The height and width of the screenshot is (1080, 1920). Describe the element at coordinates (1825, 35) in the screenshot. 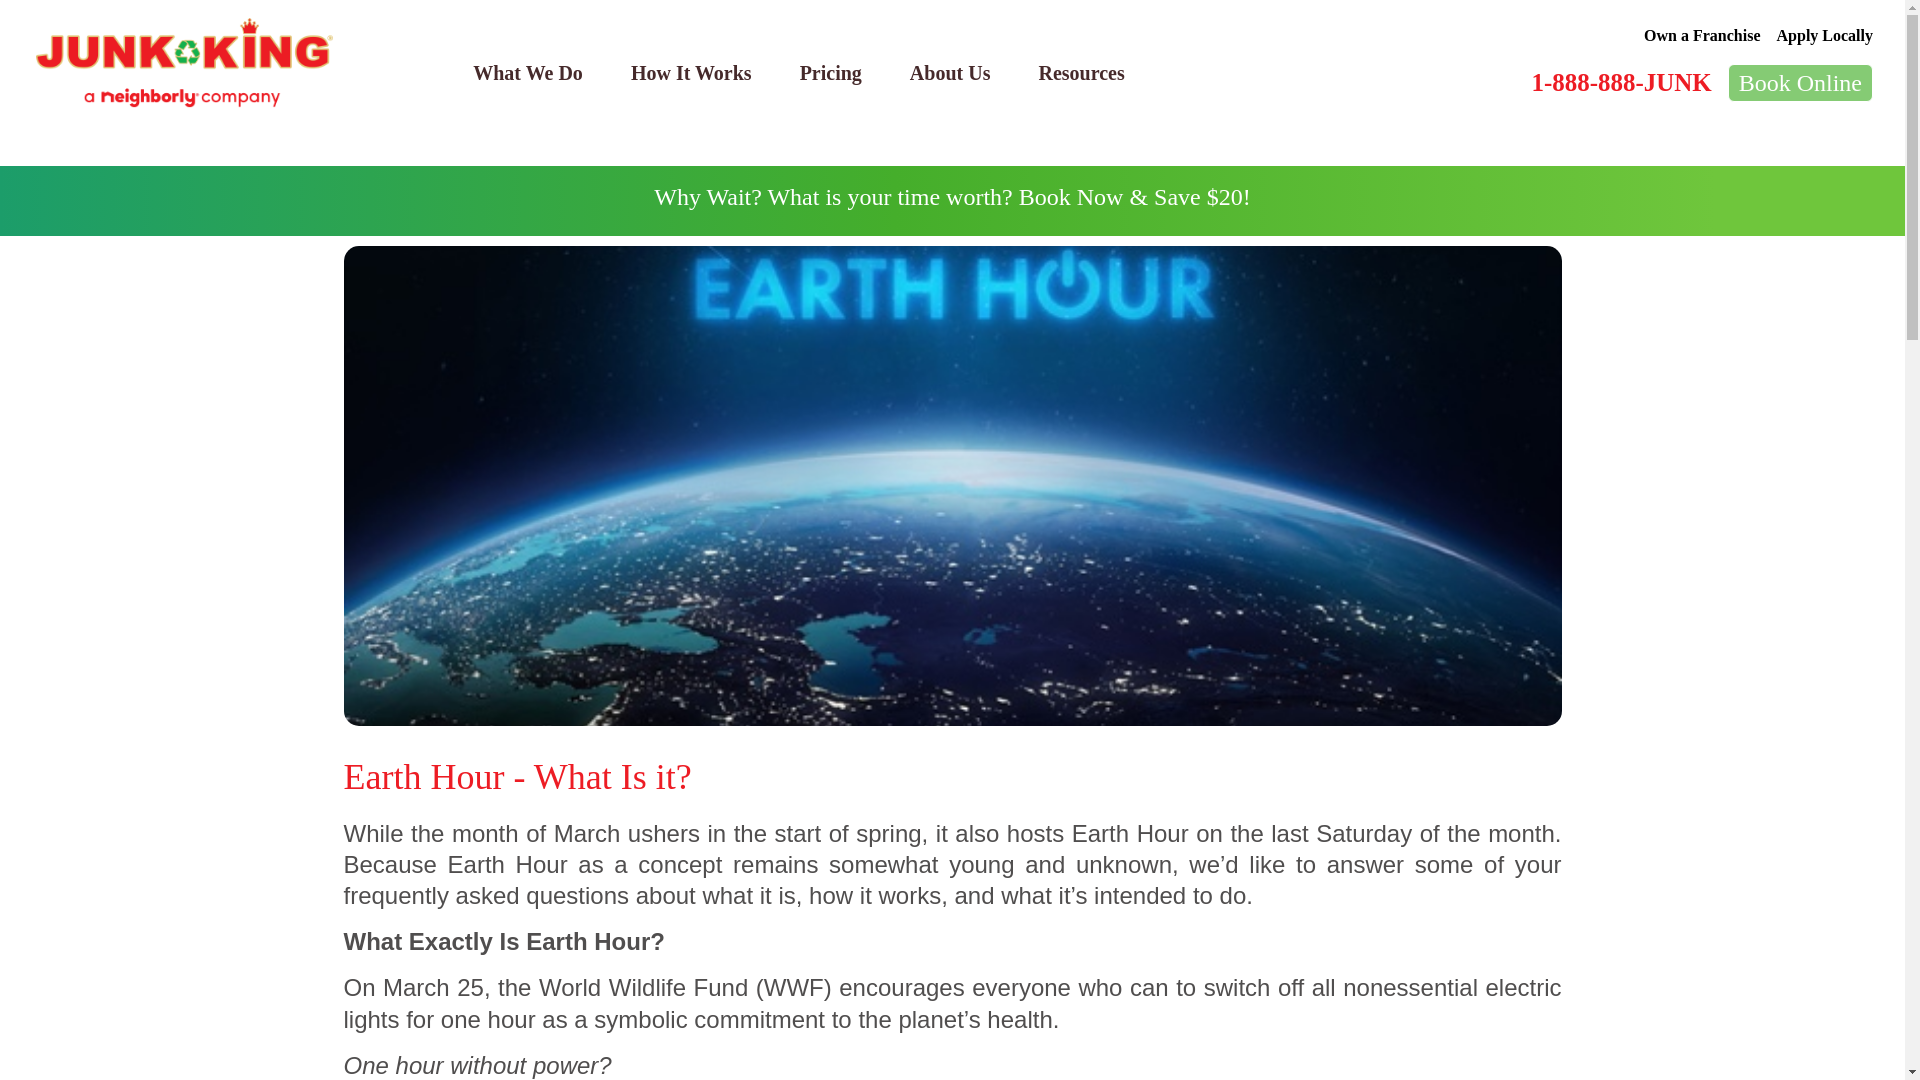

I see `Apply Locally` at that location.